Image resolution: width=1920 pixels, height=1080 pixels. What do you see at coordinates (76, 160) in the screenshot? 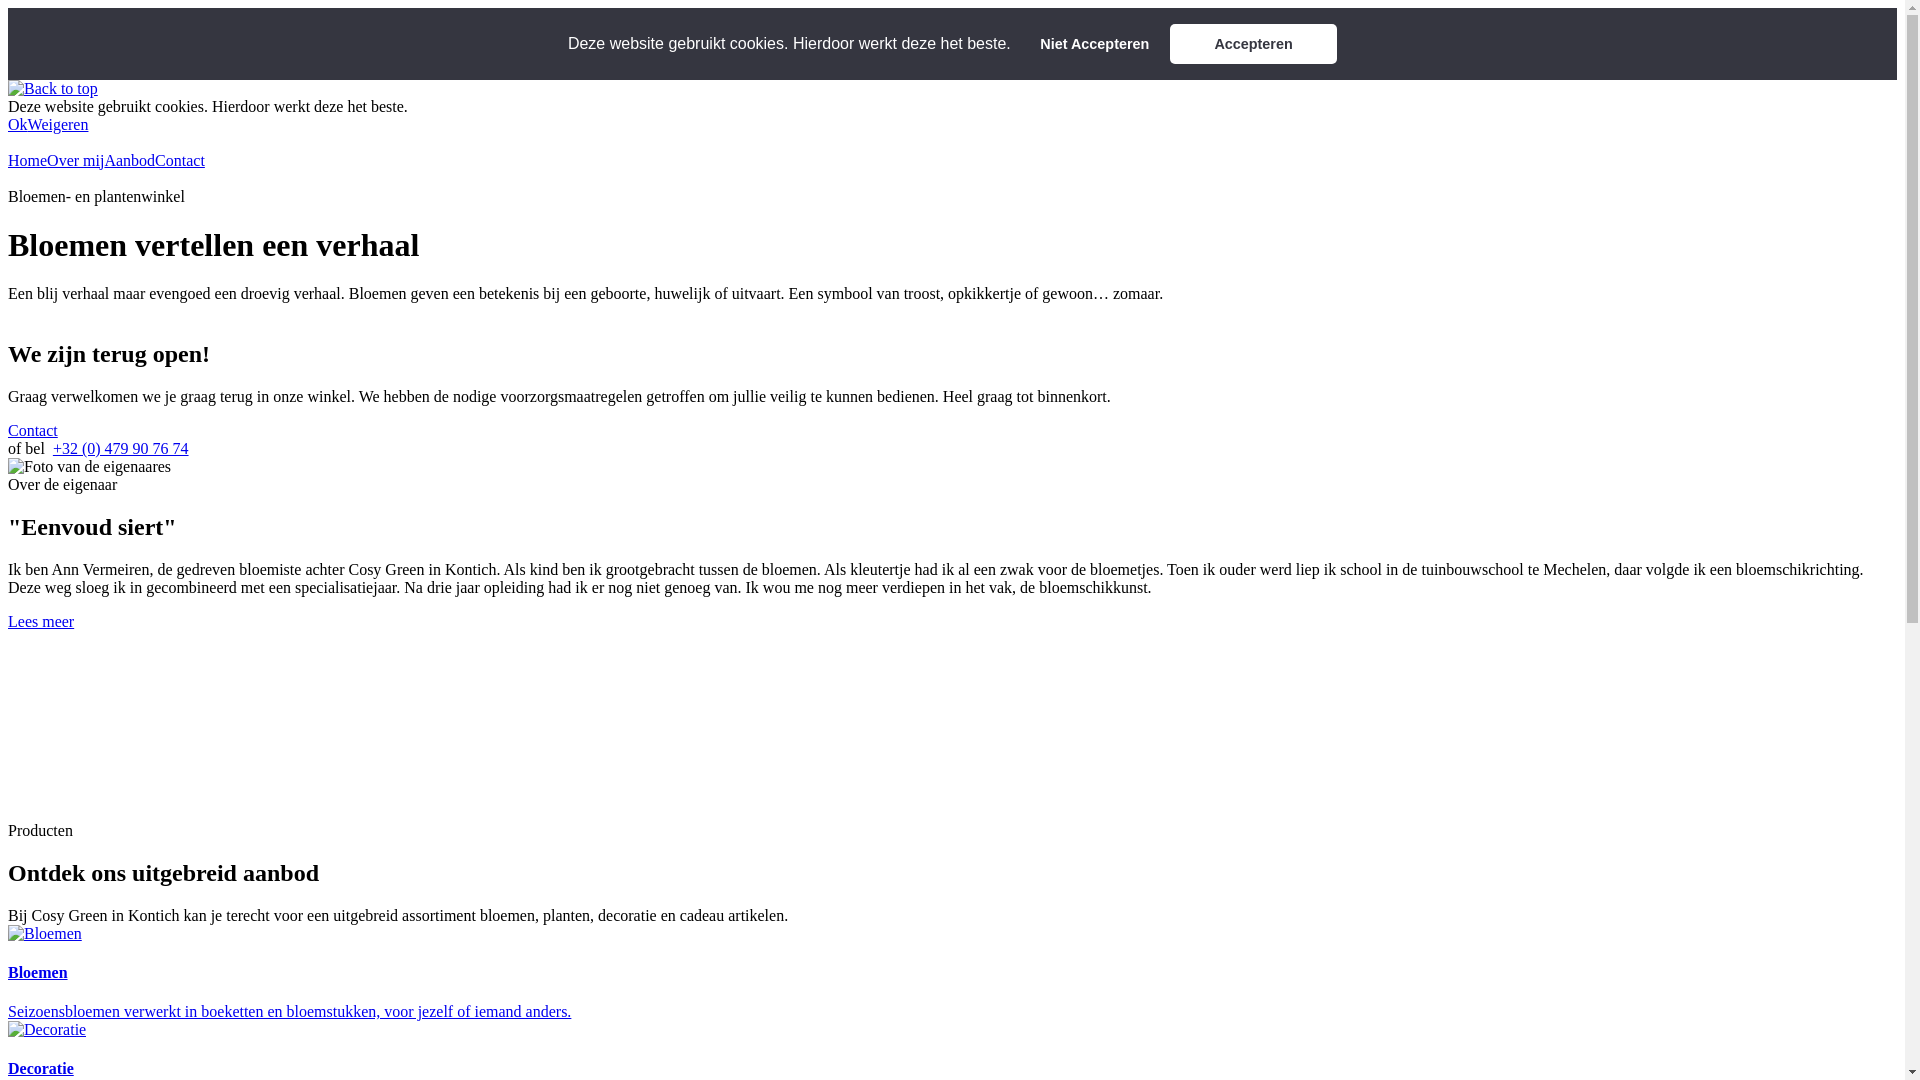
I see `Over mij` at bounding box center [76, 160].